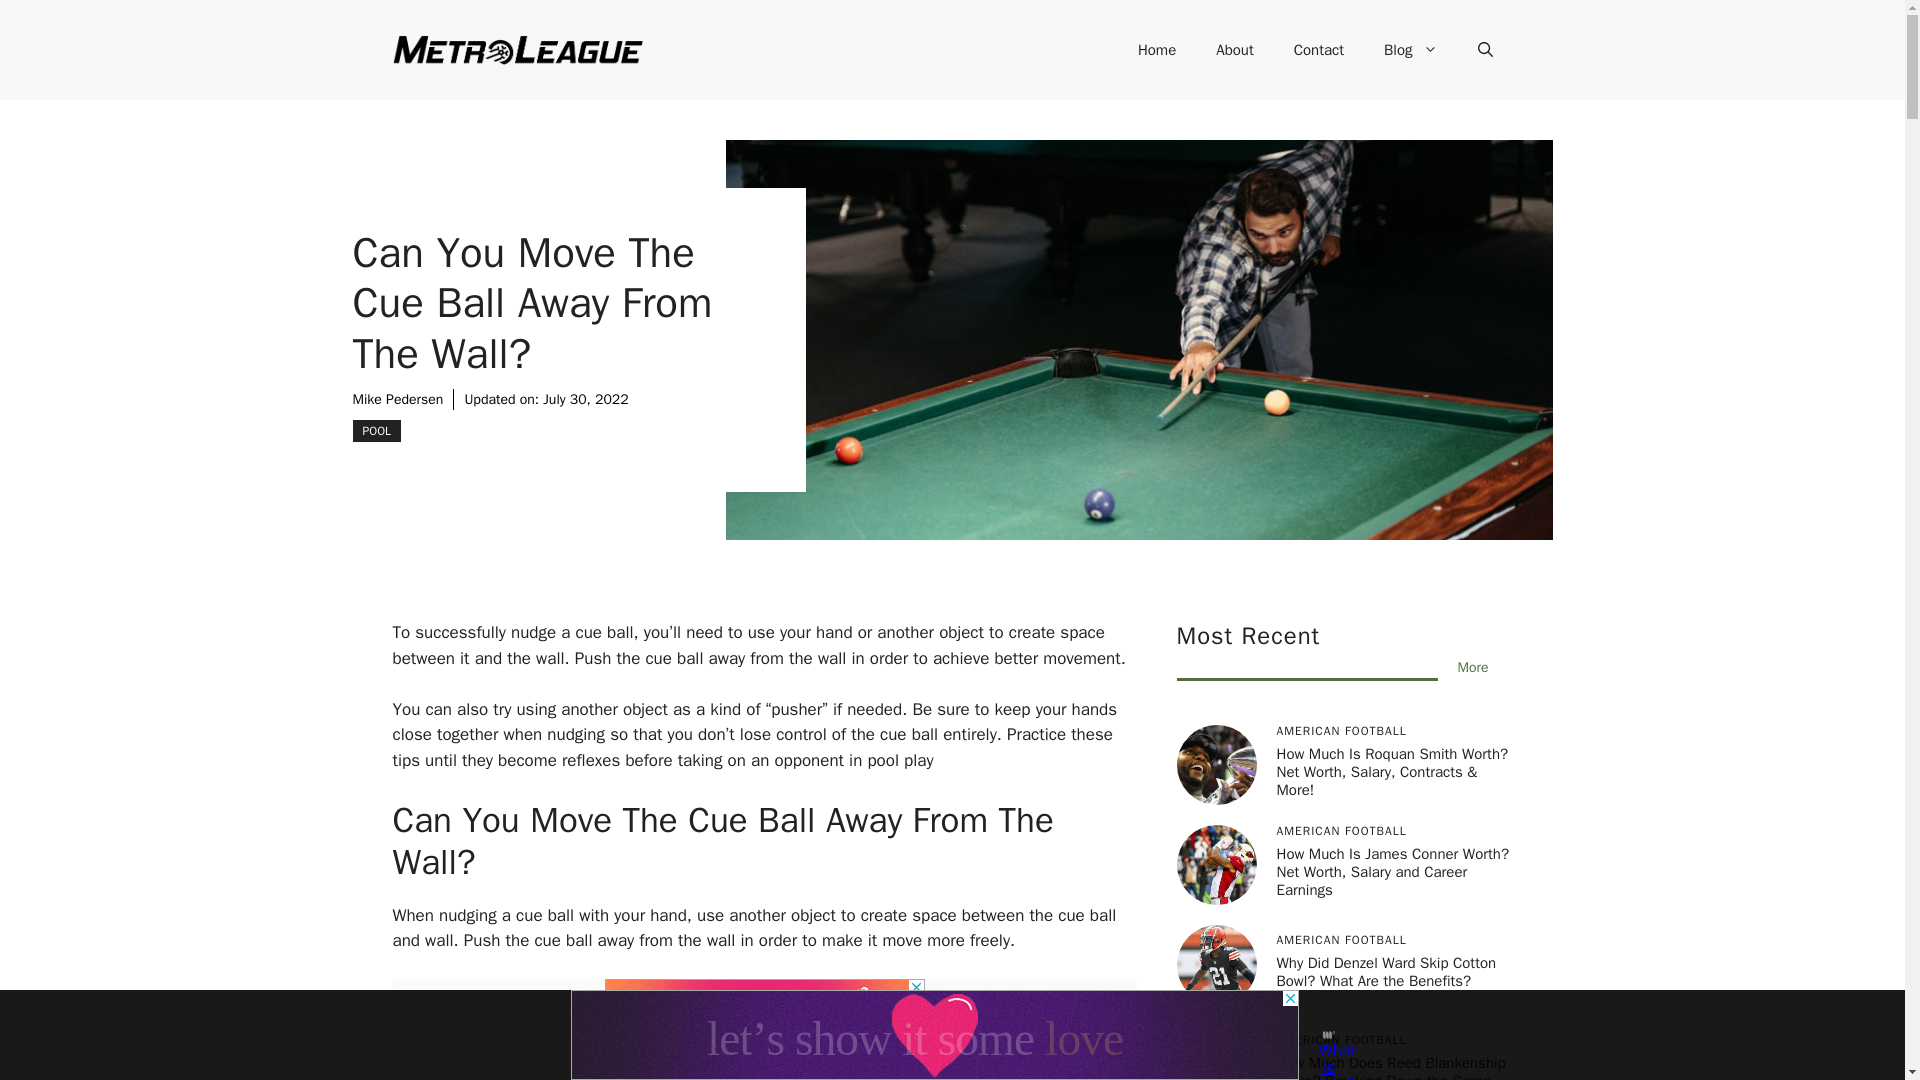 The width and height of the screenshot is (1920, 1080). What do you see at coordinates (1156, 50) in the screenshot?
I see `Home` at bounding box center [1156, 50].